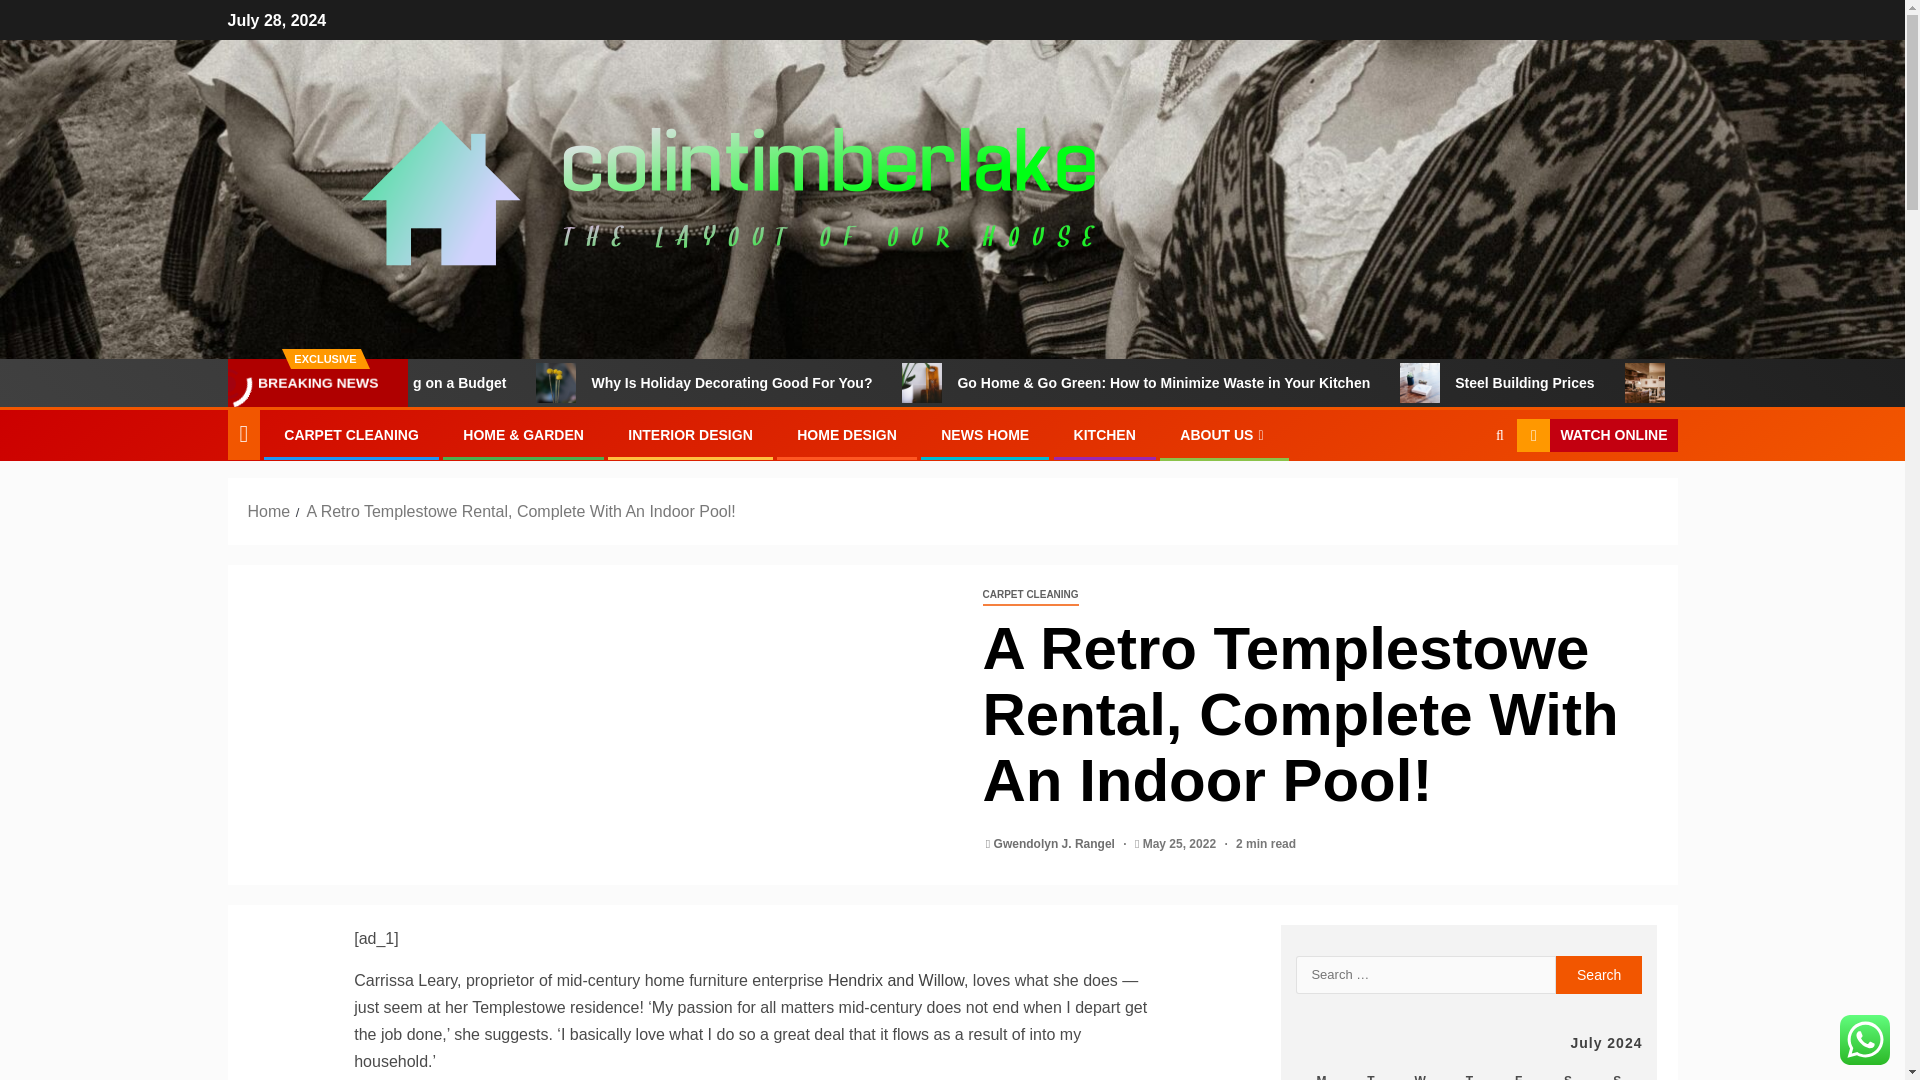 Image resolution: width=1920 pixels, height=1080 pixels. Describe the element at coordinates (1460, 497) in the screenshot. I see `Search` at that location.